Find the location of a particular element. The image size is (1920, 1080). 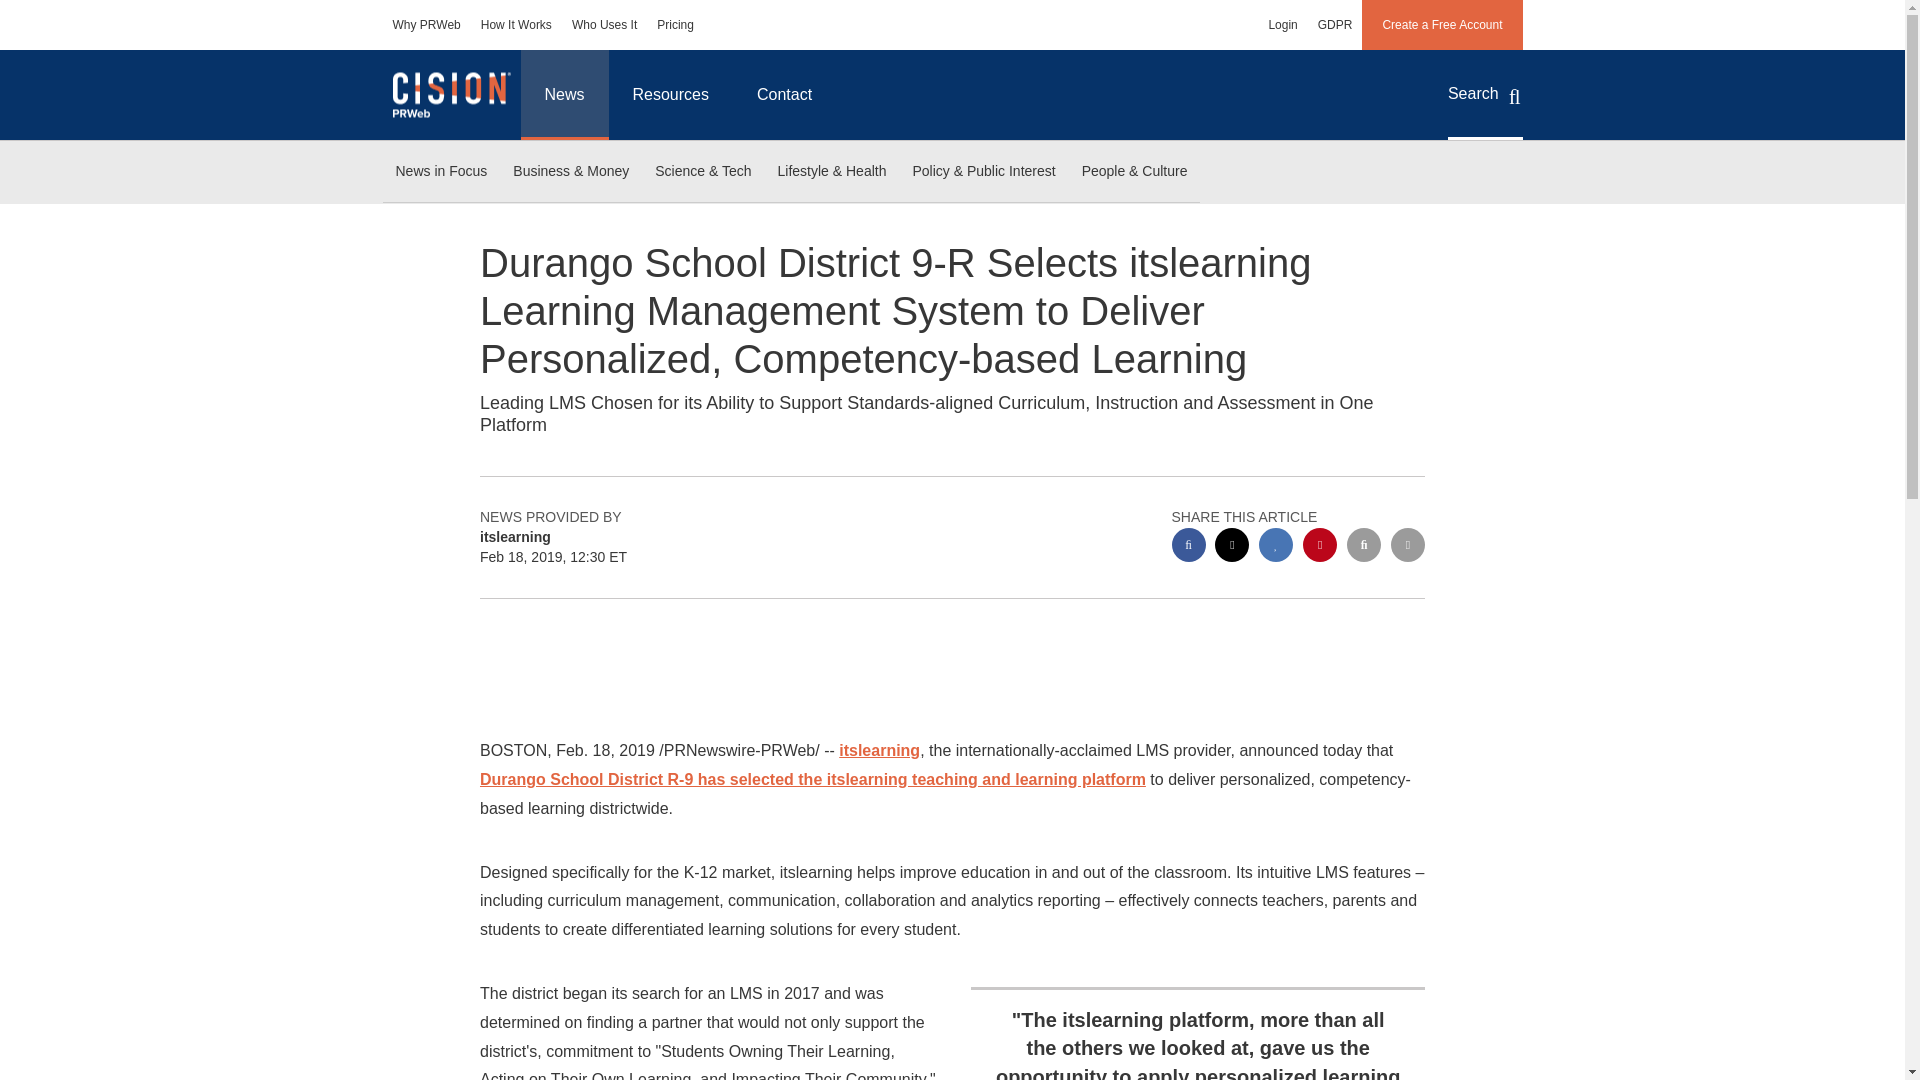

News is located at coordinates (564, 94).